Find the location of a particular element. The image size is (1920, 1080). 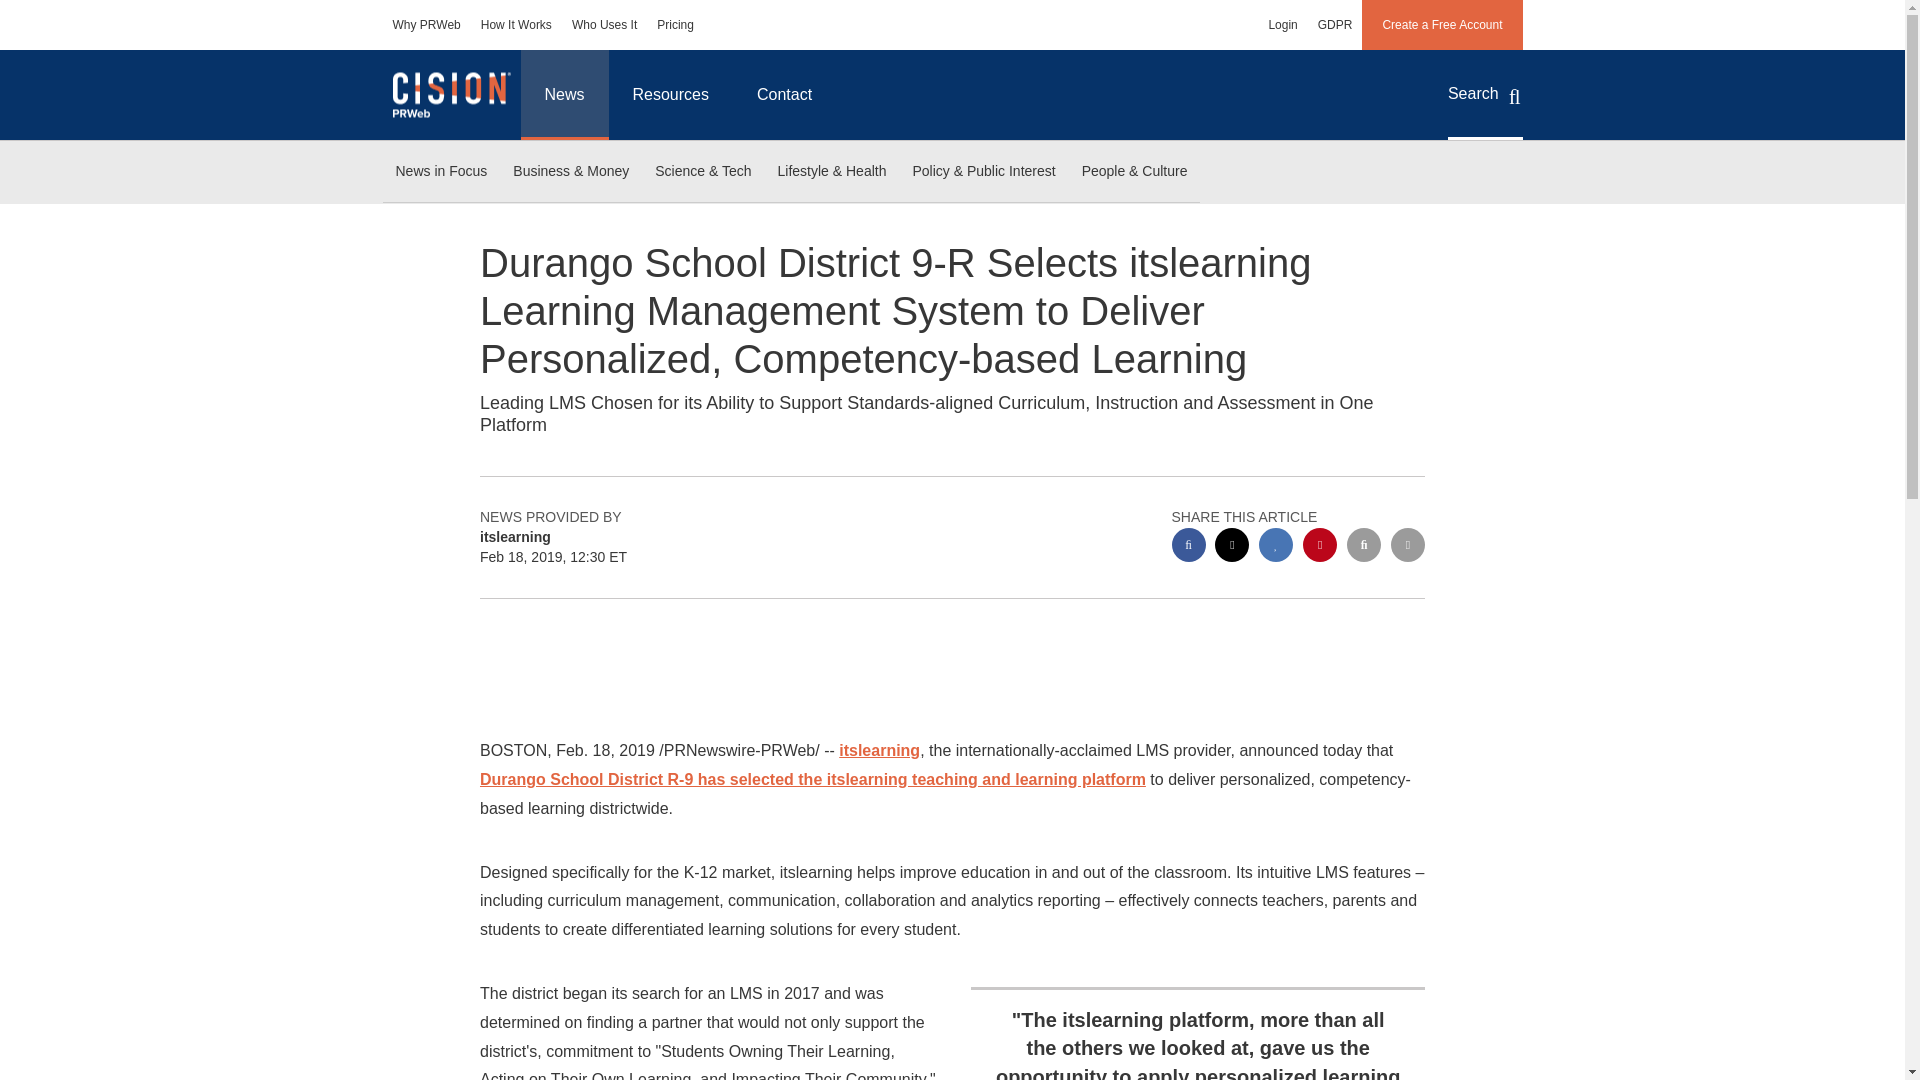

News is located at coordinates (564, 94).